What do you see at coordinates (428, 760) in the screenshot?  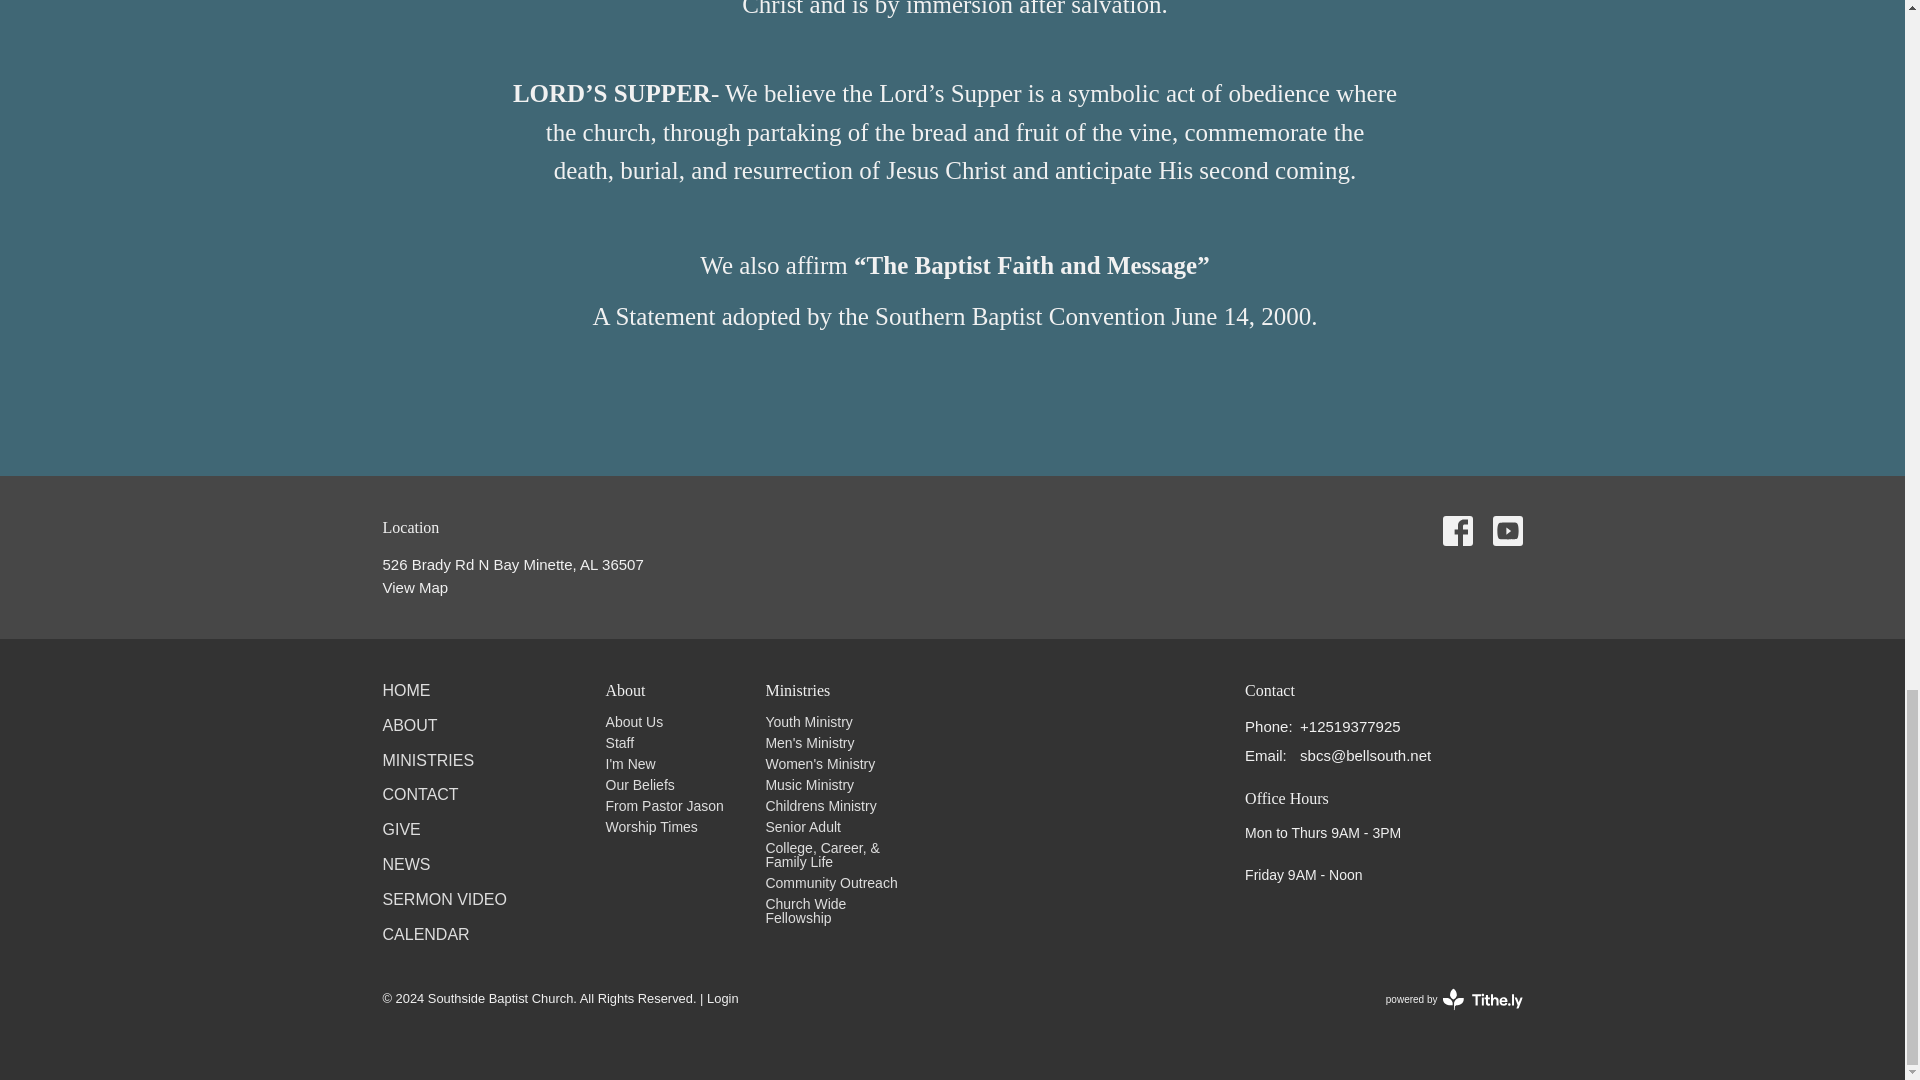 I see `MINISTRIES` at bounding box center [428, 760].